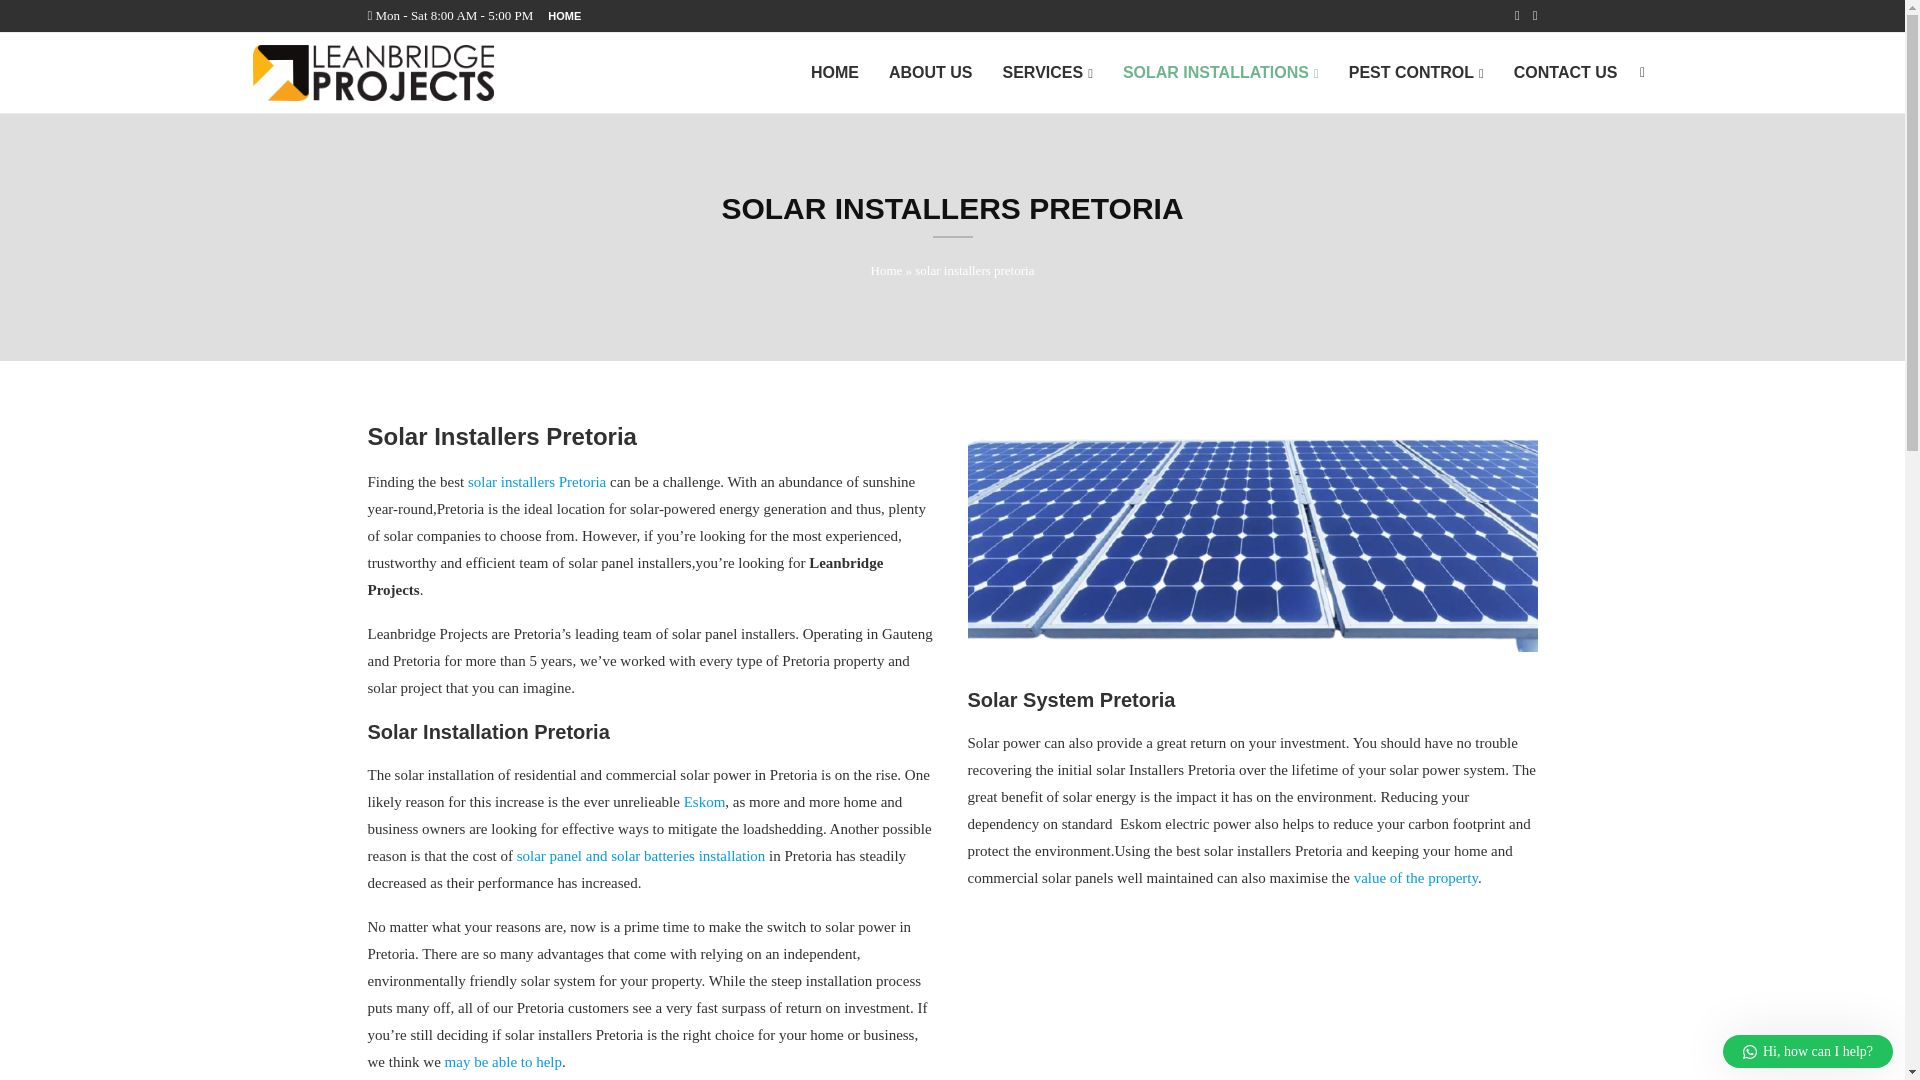  What do you see at coordinates (886, 270) in the screenshot?
I see `Home` at bounding box center [886, 270].